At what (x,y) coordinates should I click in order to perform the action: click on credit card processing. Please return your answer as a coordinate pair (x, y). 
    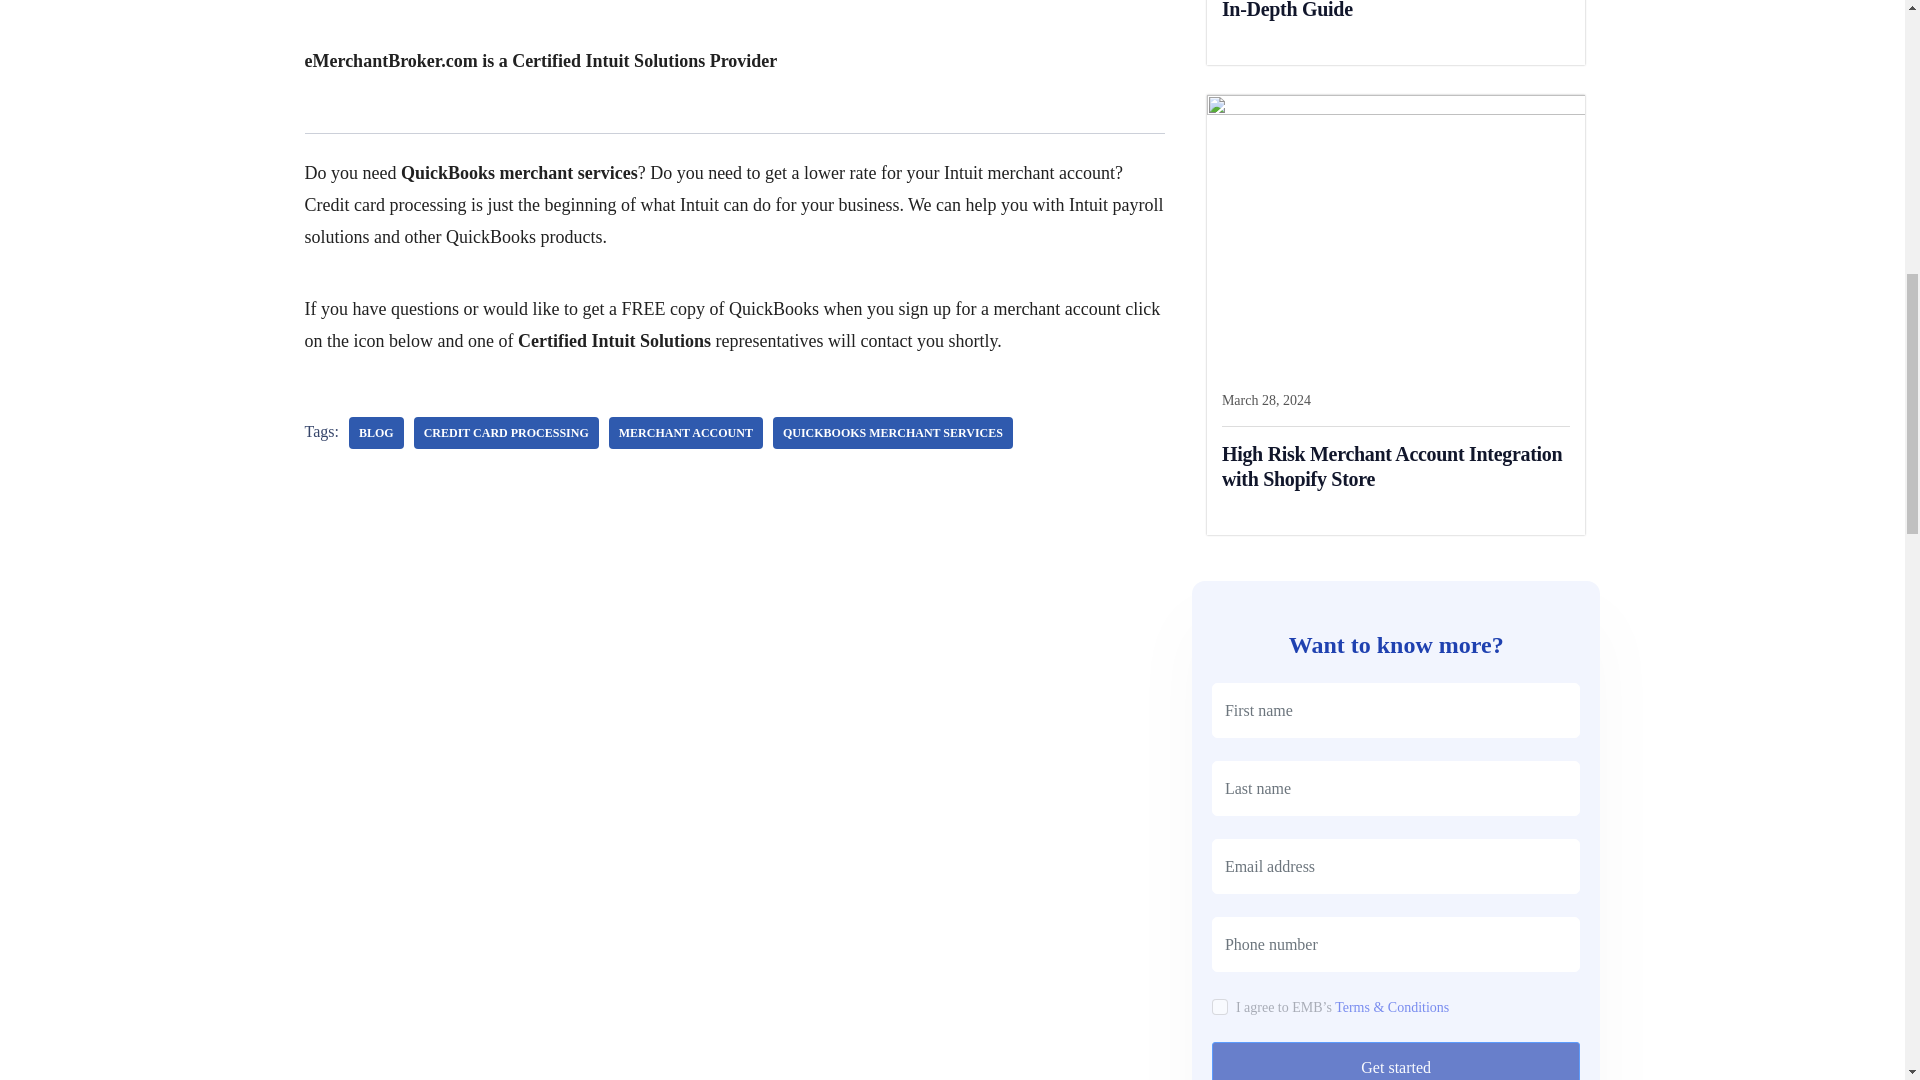
    Looking at the image, I should click on (506, 432).